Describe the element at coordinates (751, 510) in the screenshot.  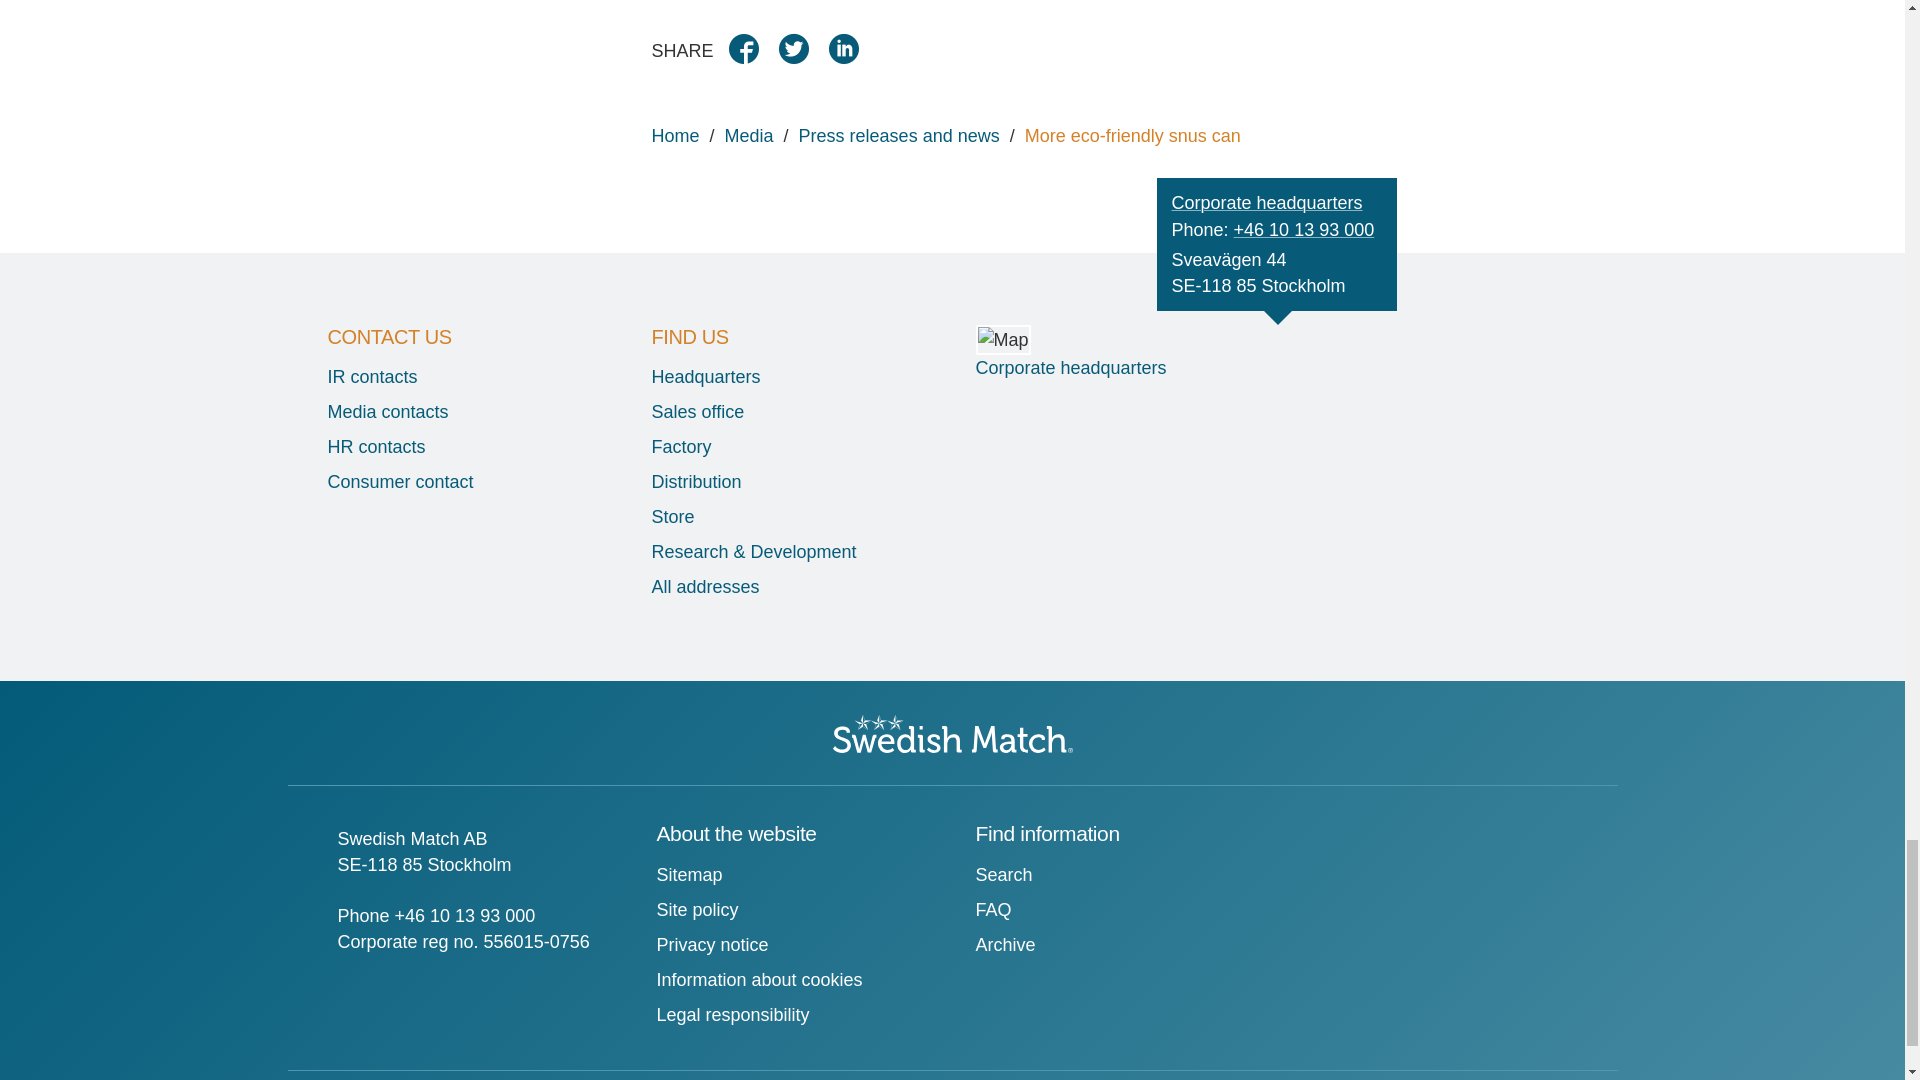
I see `facebook` at that location.